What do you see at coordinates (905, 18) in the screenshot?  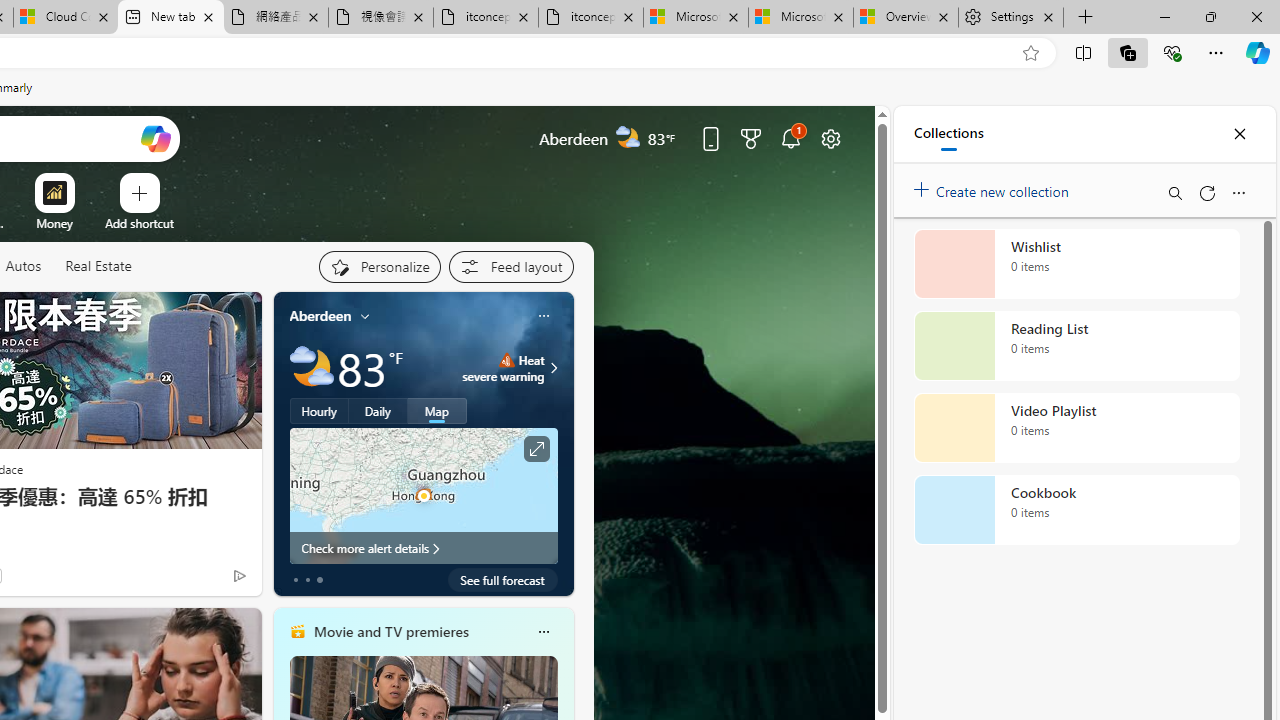 I see `Overview` at bounding box center [905, 18].